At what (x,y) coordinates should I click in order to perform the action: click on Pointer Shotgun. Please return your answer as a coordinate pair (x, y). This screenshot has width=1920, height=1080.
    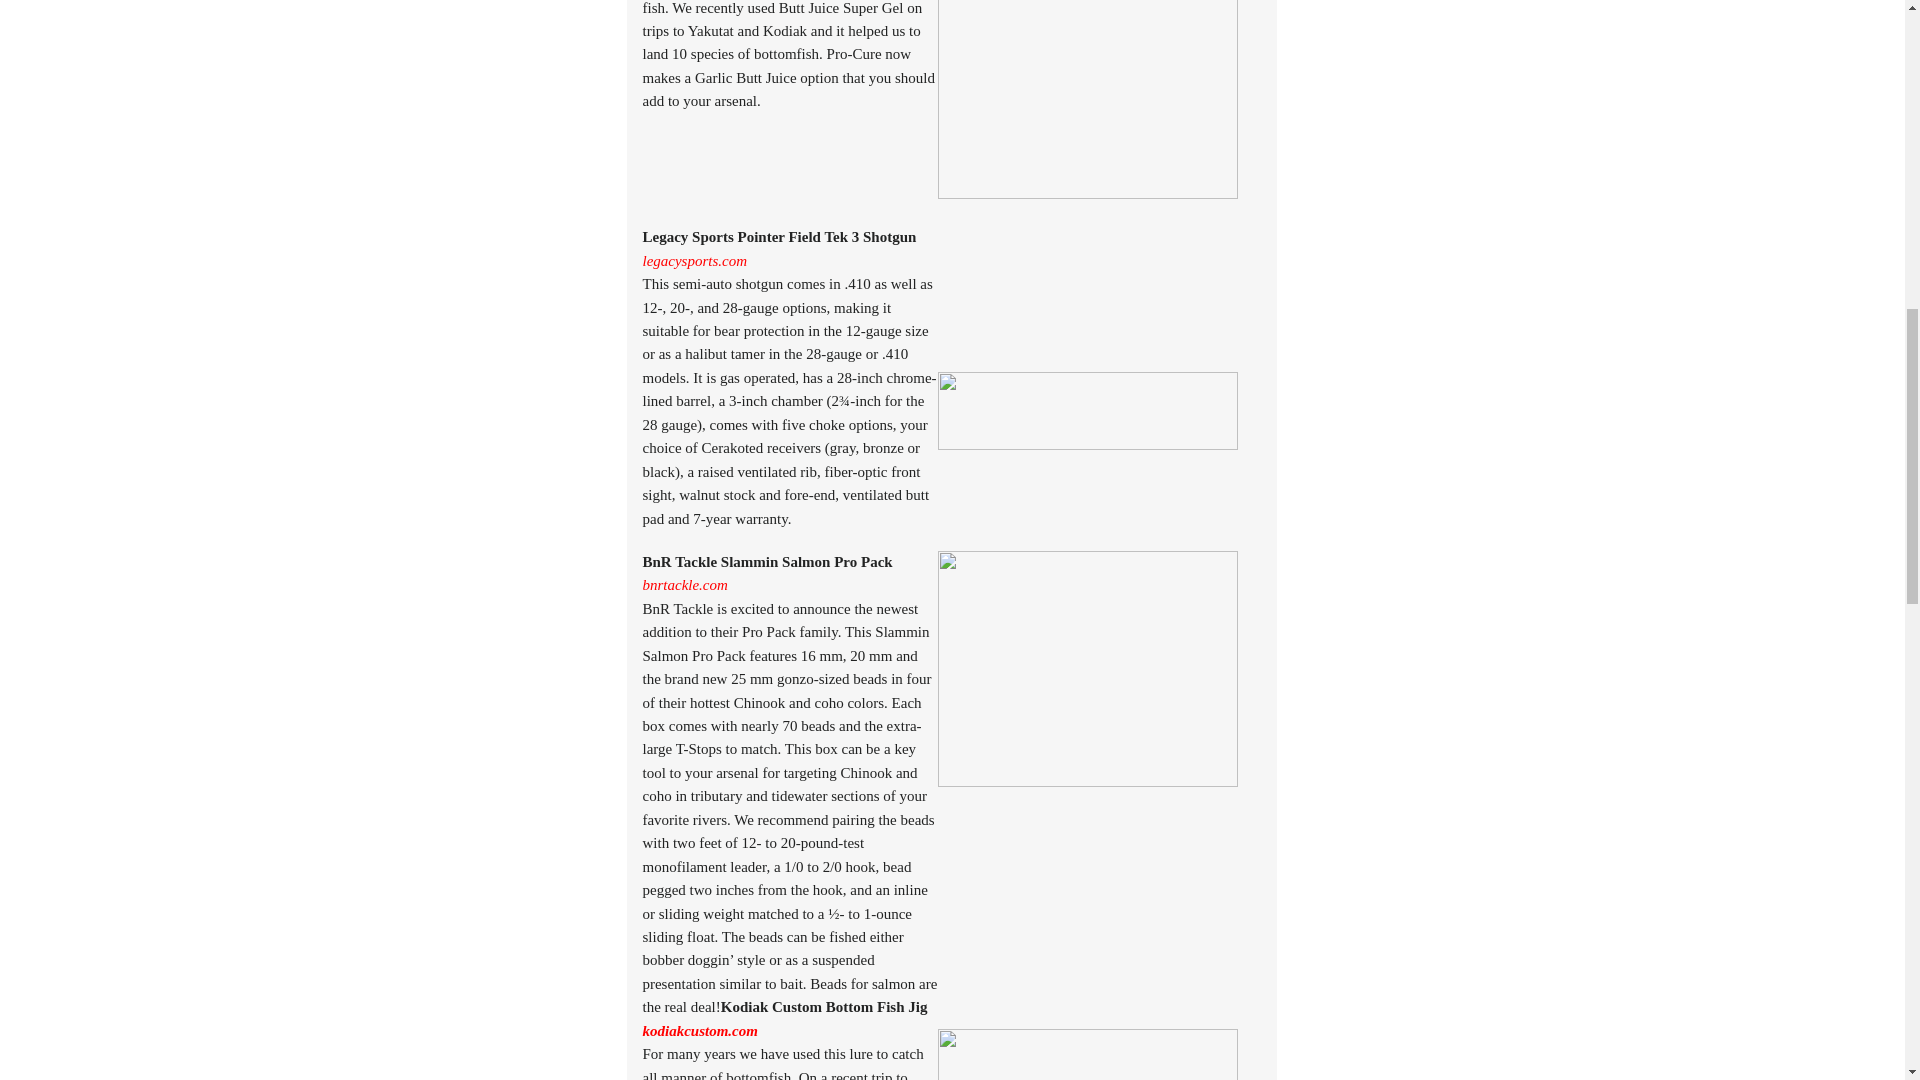
    Looking at the image, I should click on (1088, 410).